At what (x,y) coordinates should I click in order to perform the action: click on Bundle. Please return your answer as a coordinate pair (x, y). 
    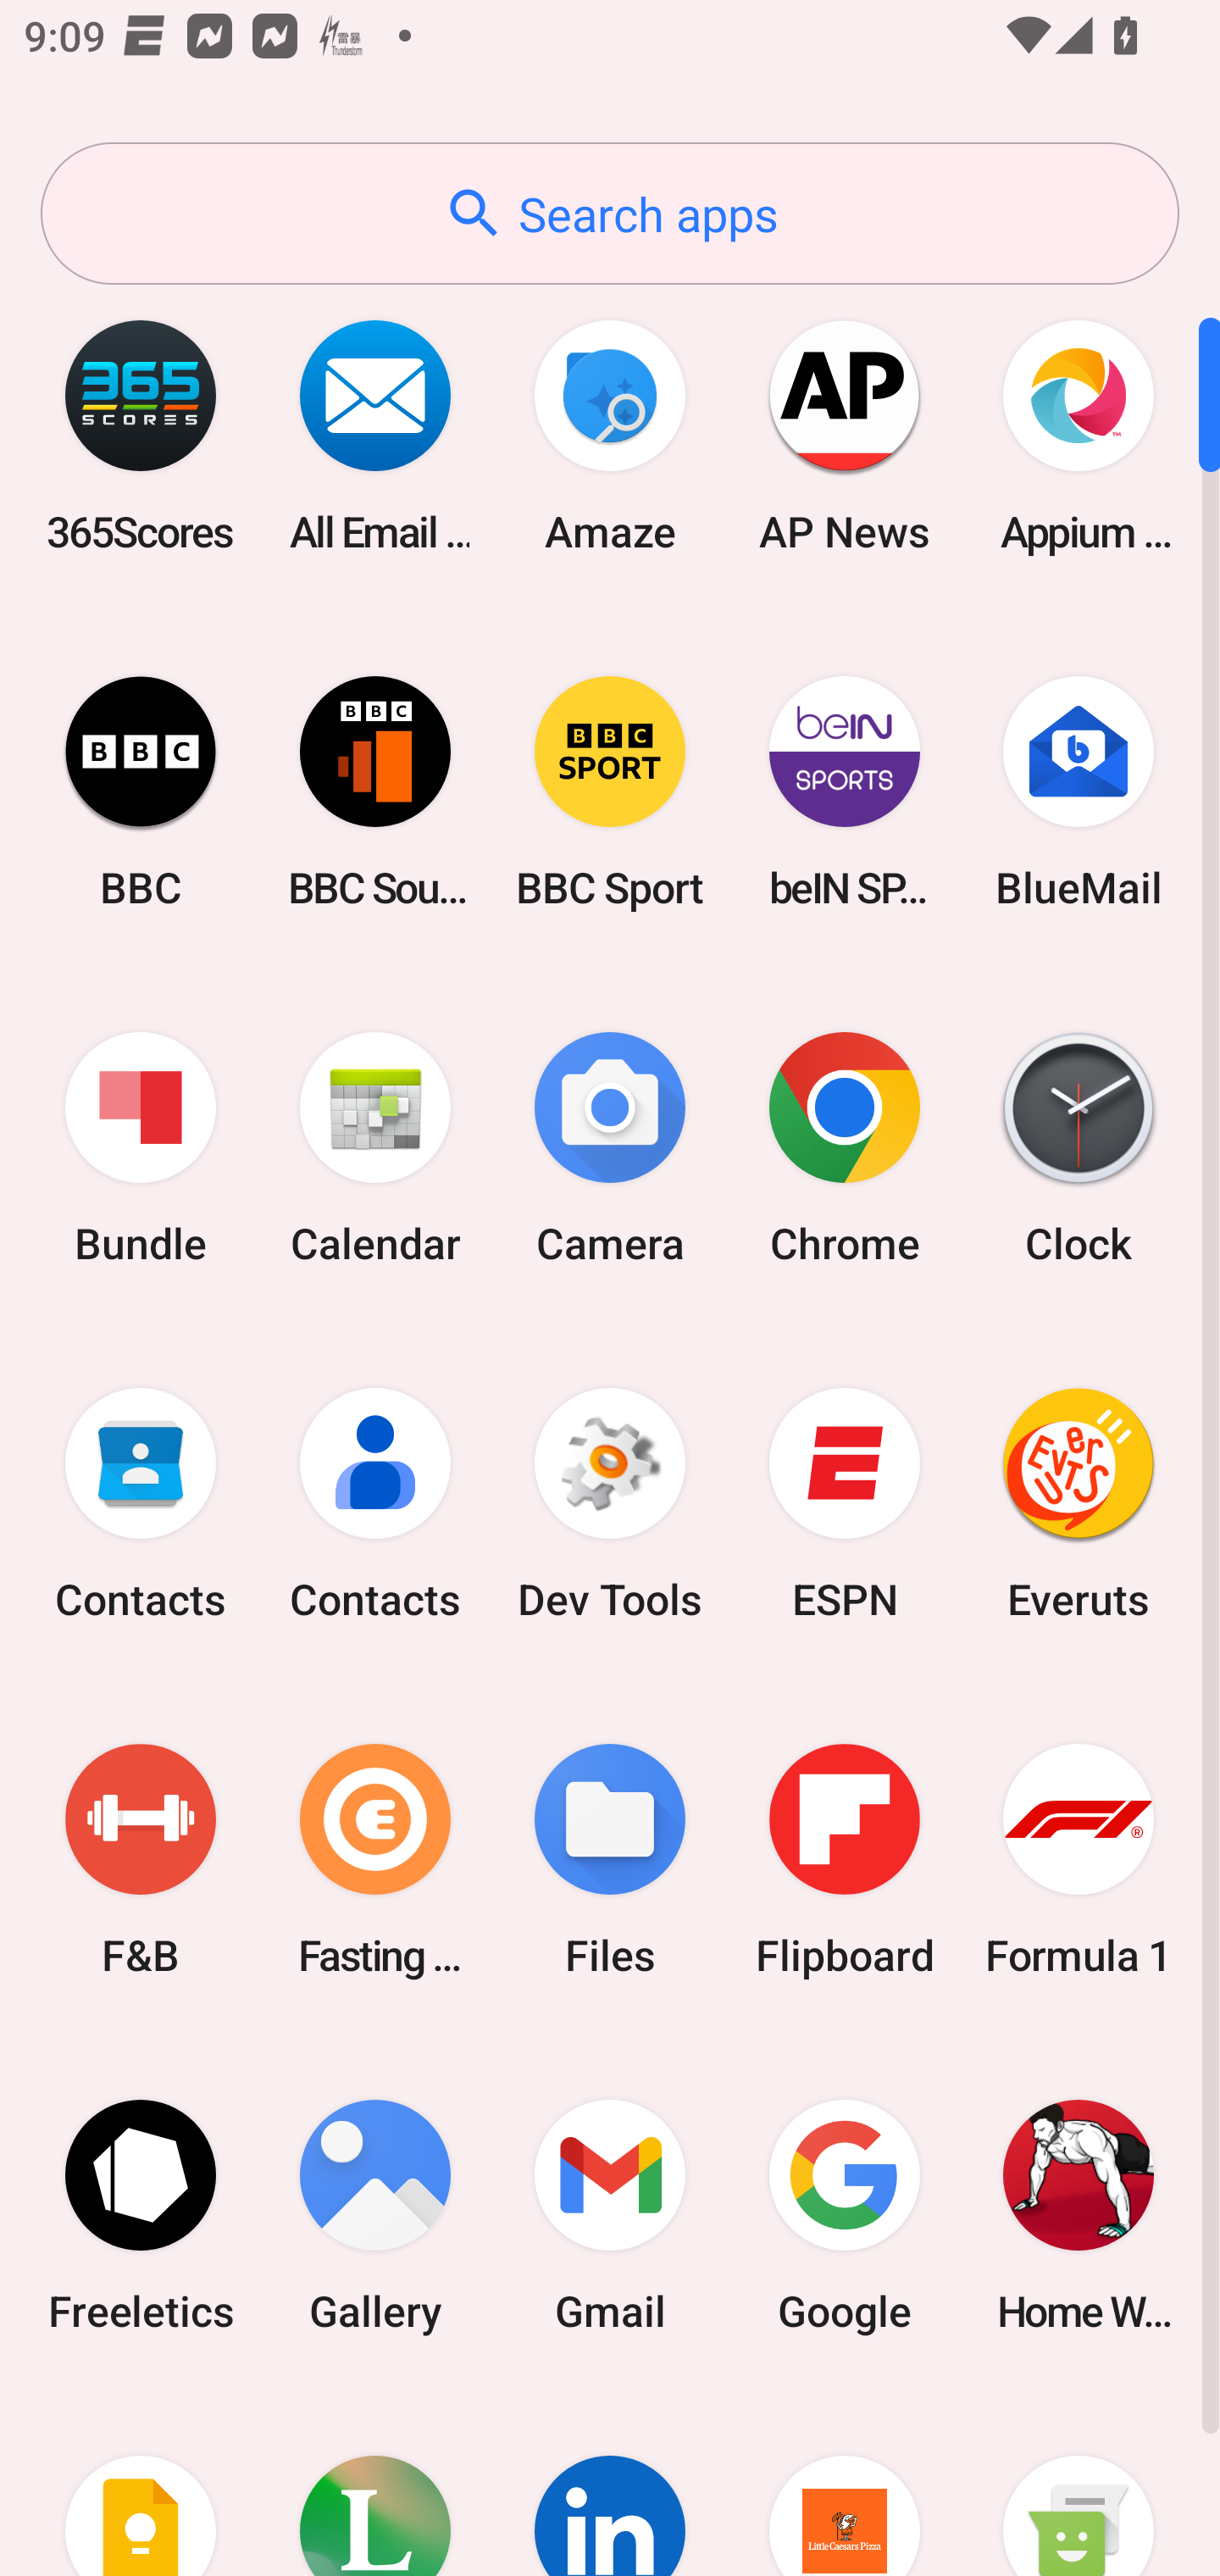
    Looking at the image, I should click on (141, 1149).